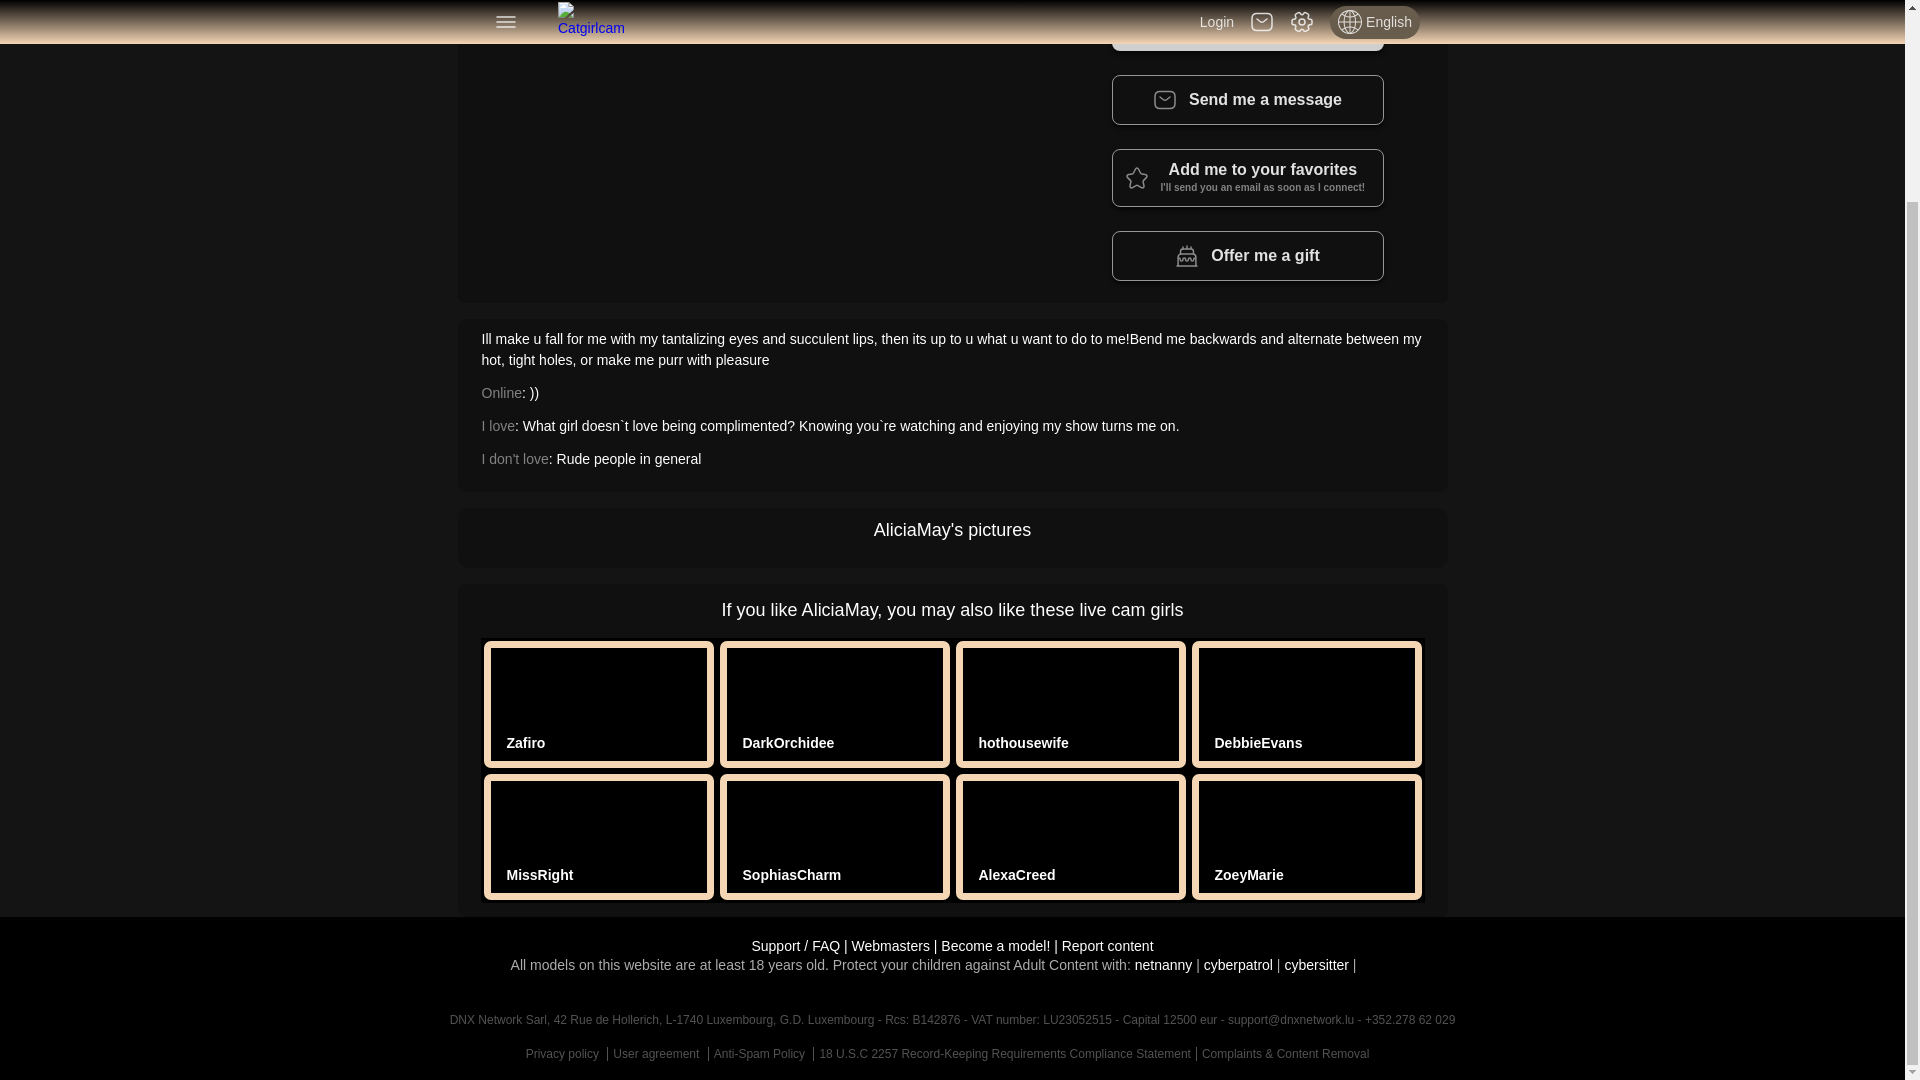 The width and height of the screenshot is (1920, 1080). Describe the element at coordinates (1257, 742) in the screenshot. I see `Send me a message` at that location.